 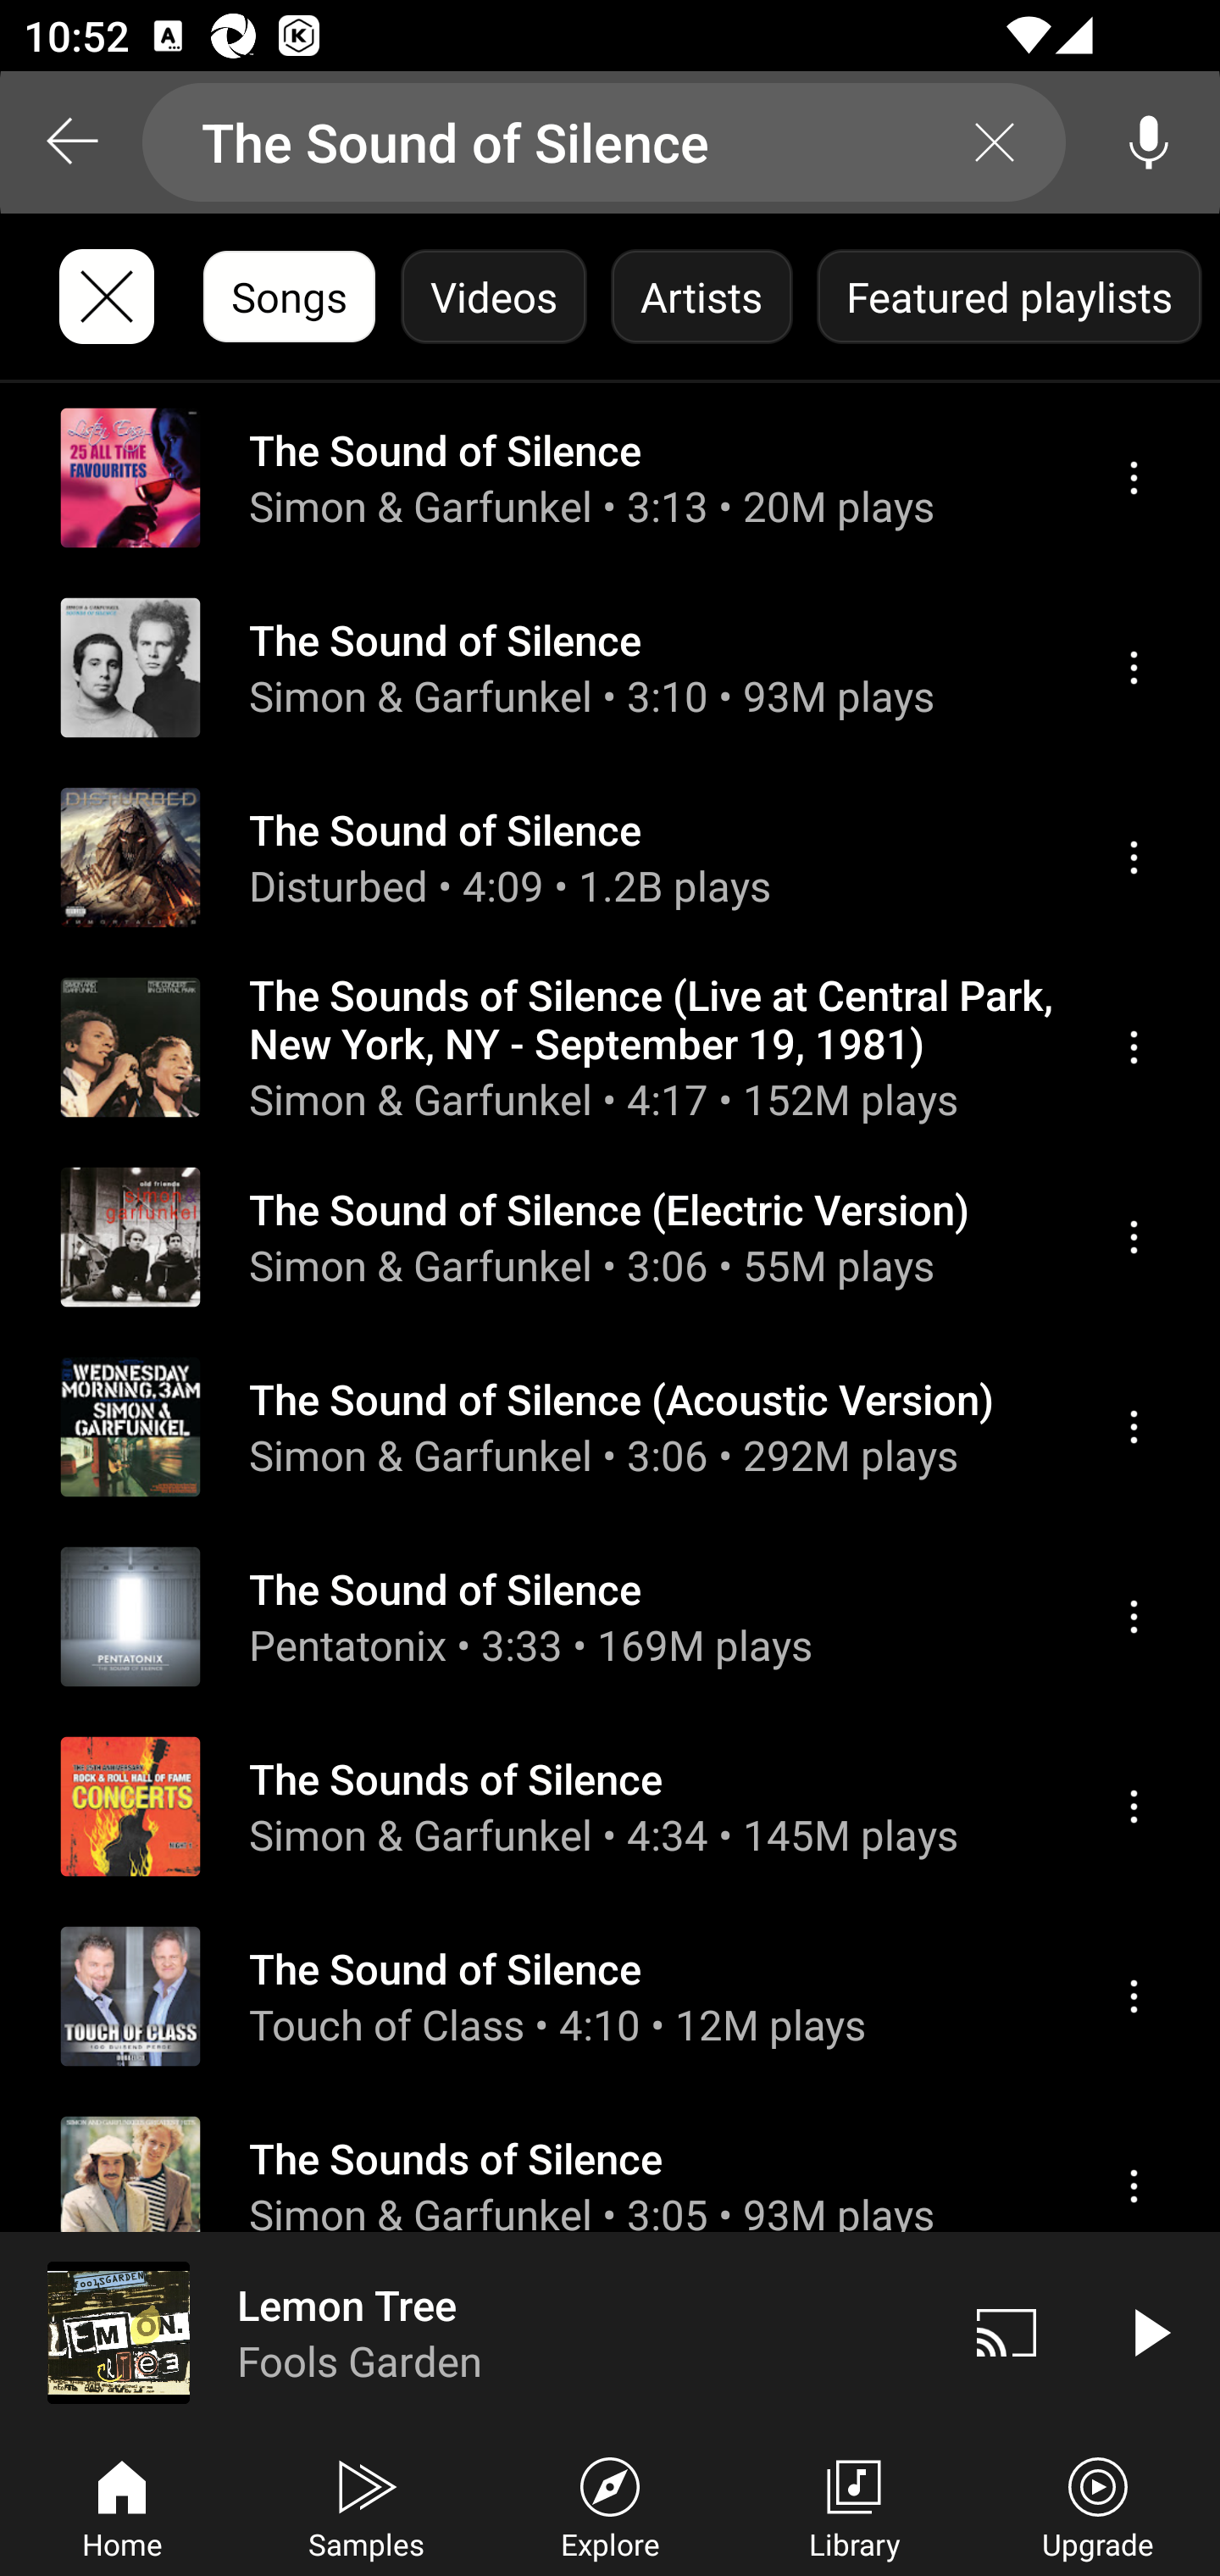 What do you see at coordinates (1134, 478) in the screenshot?
I see `Menu` at bounding box center [1134, 478].